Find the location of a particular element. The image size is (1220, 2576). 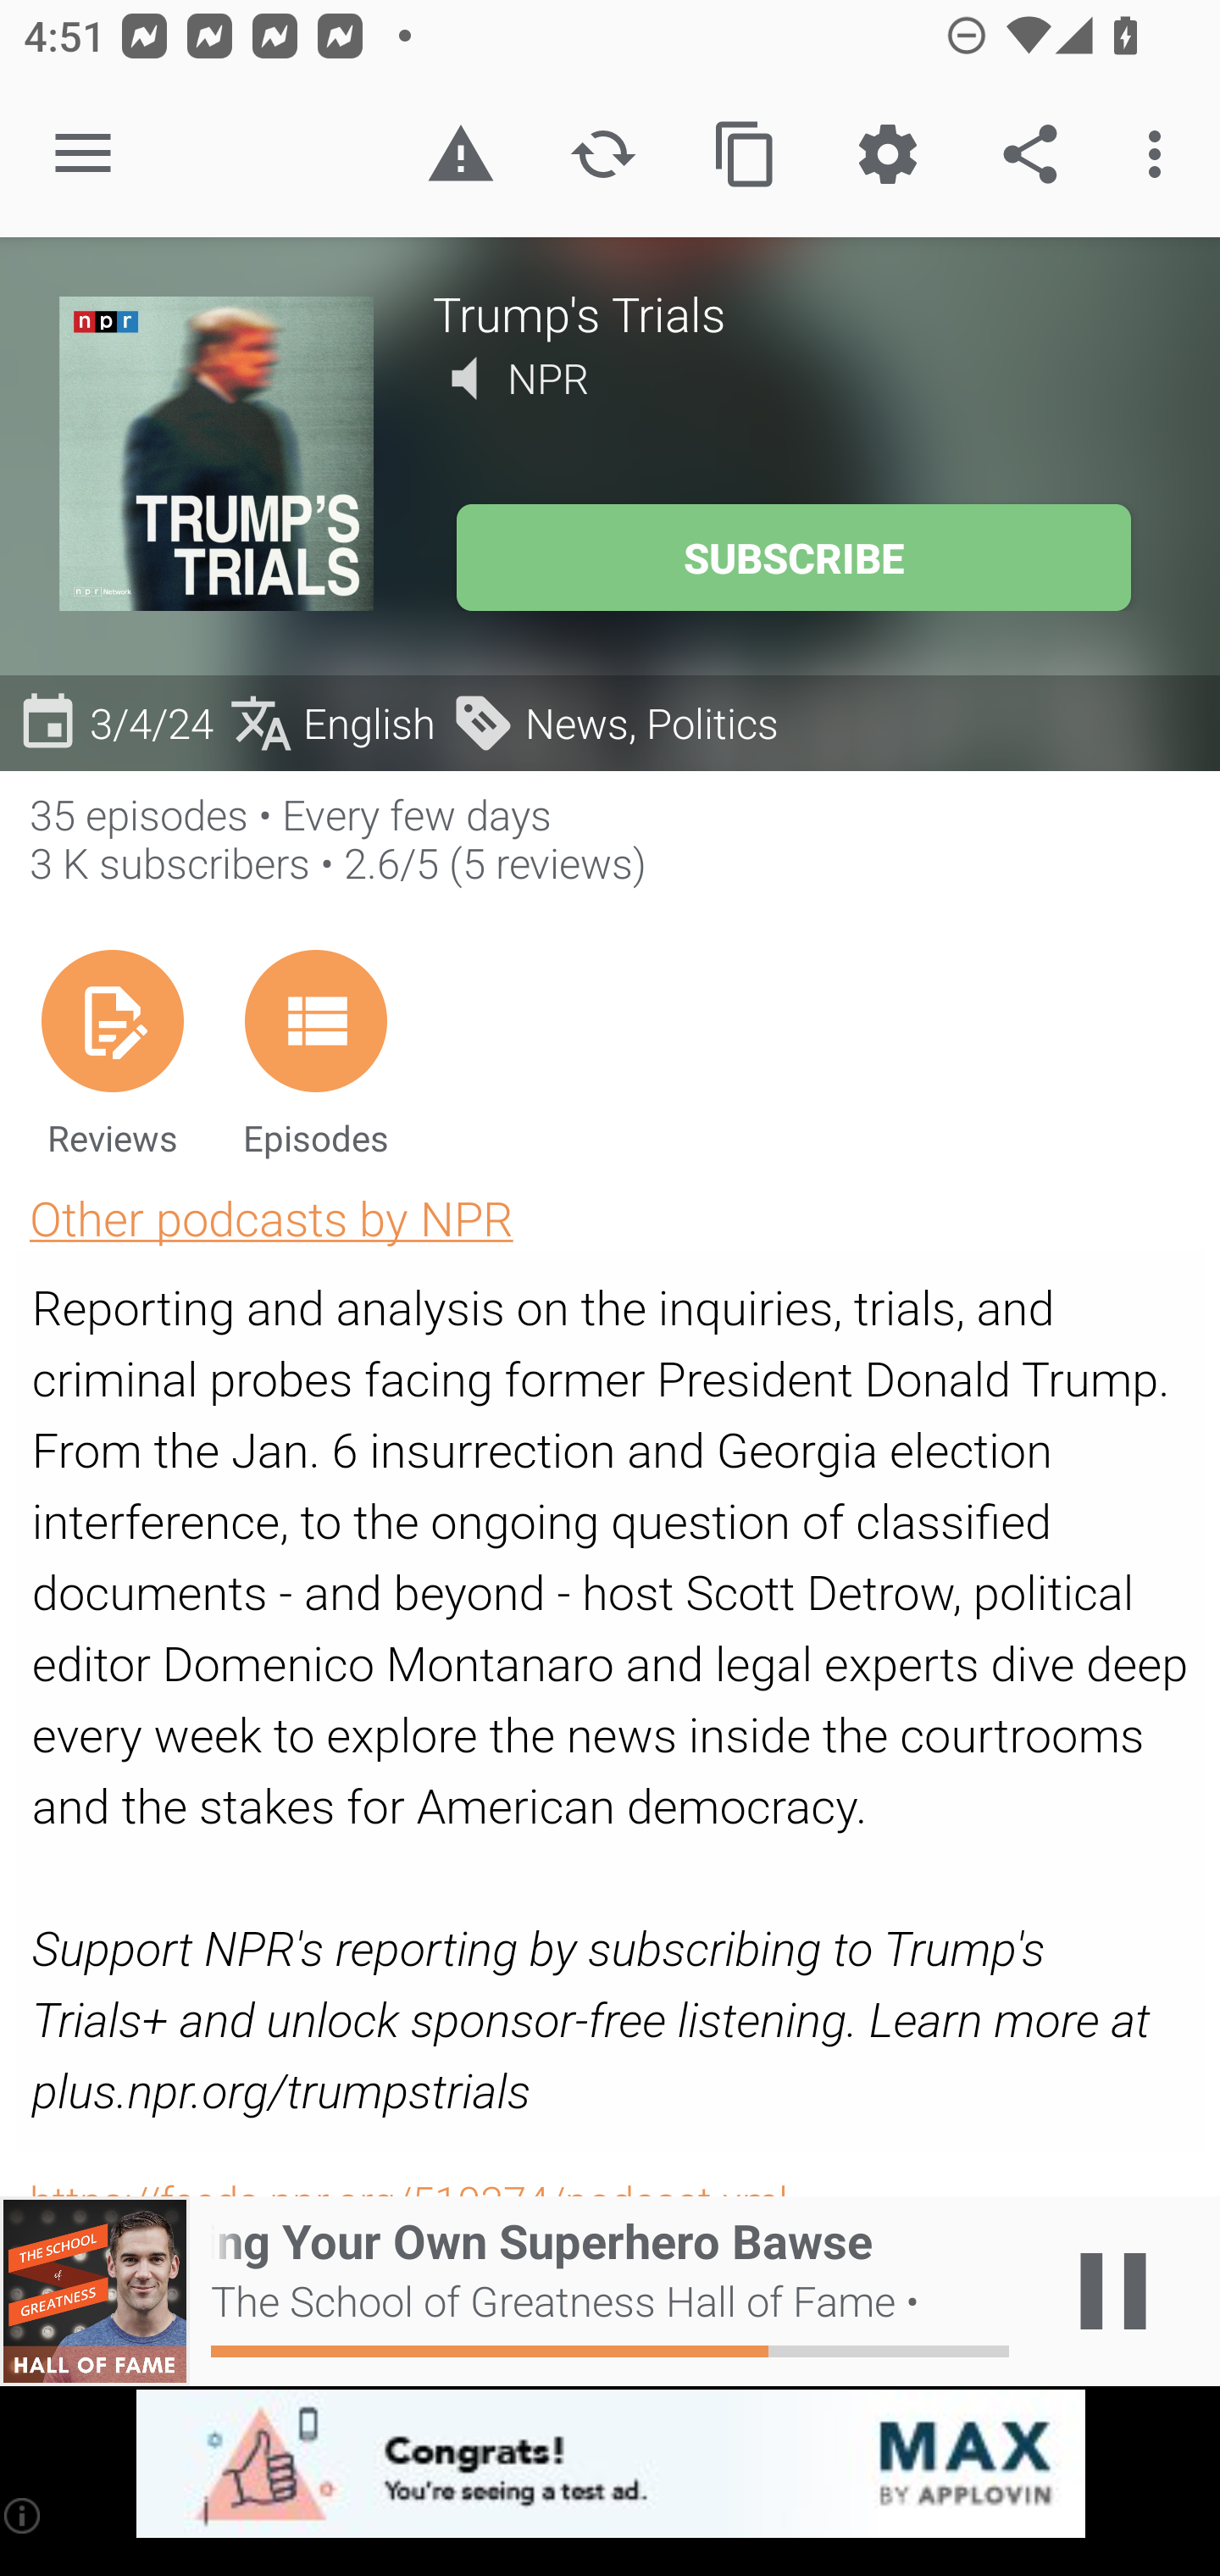

Custom Settings is located at coordinates (887, 154).